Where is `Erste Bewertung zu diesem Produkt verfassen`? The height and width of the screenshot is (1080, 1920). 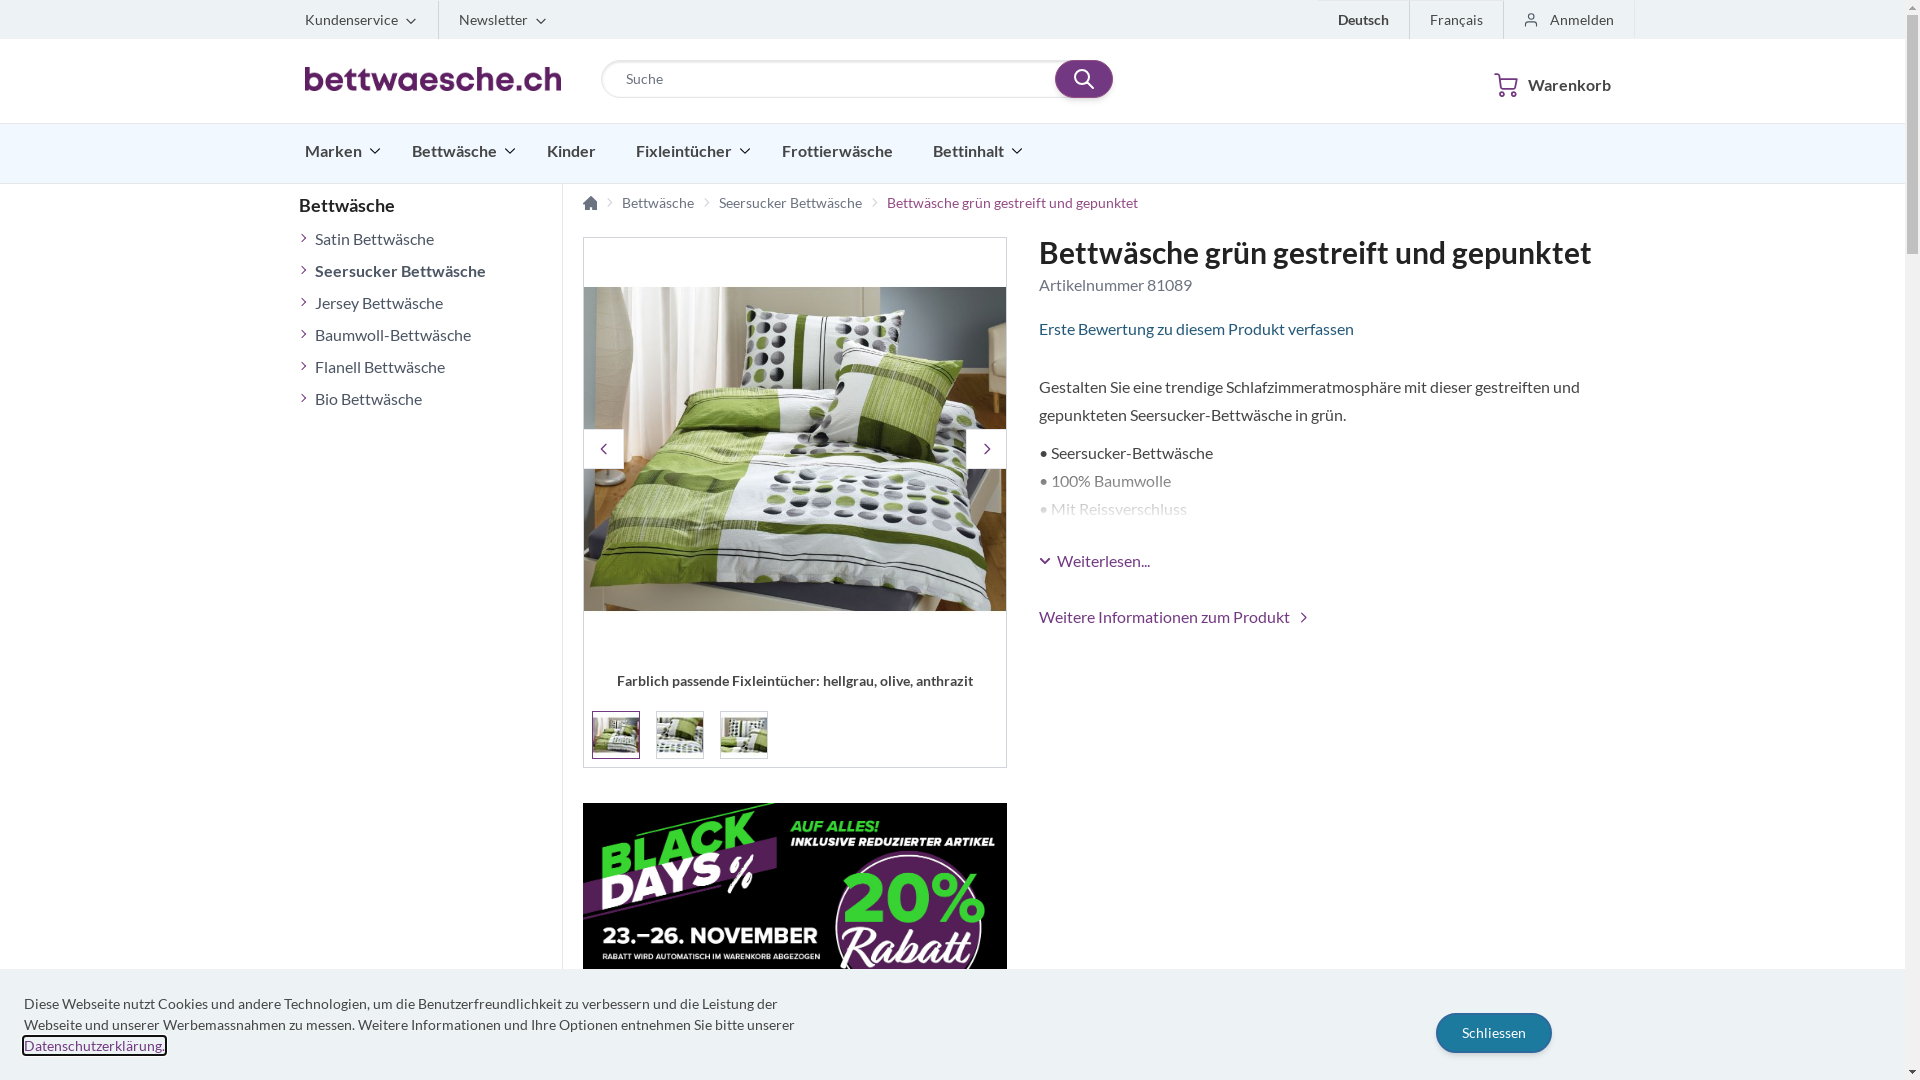 Erste Bewertung zu diesem Produkt verfassen is located at coordinates (1320, 329).